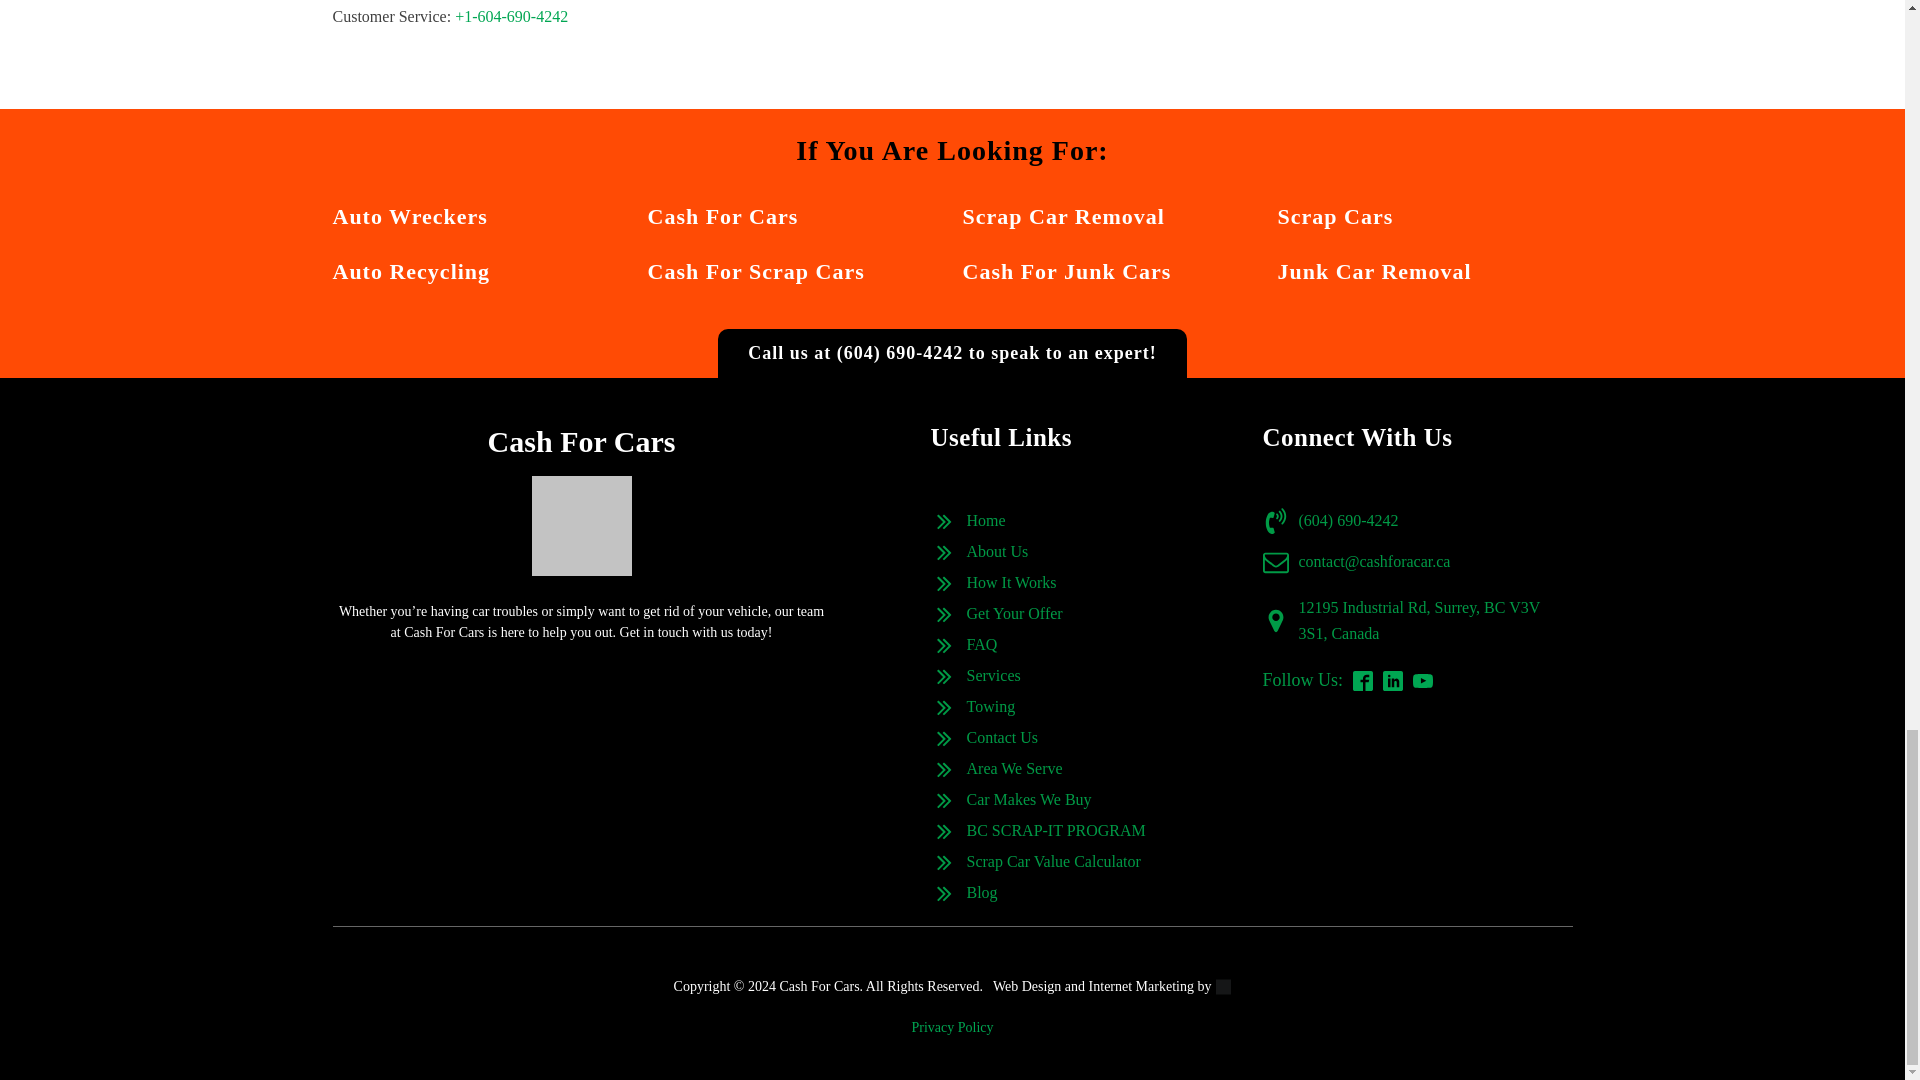  I want to click on Services, so click(992, 676).